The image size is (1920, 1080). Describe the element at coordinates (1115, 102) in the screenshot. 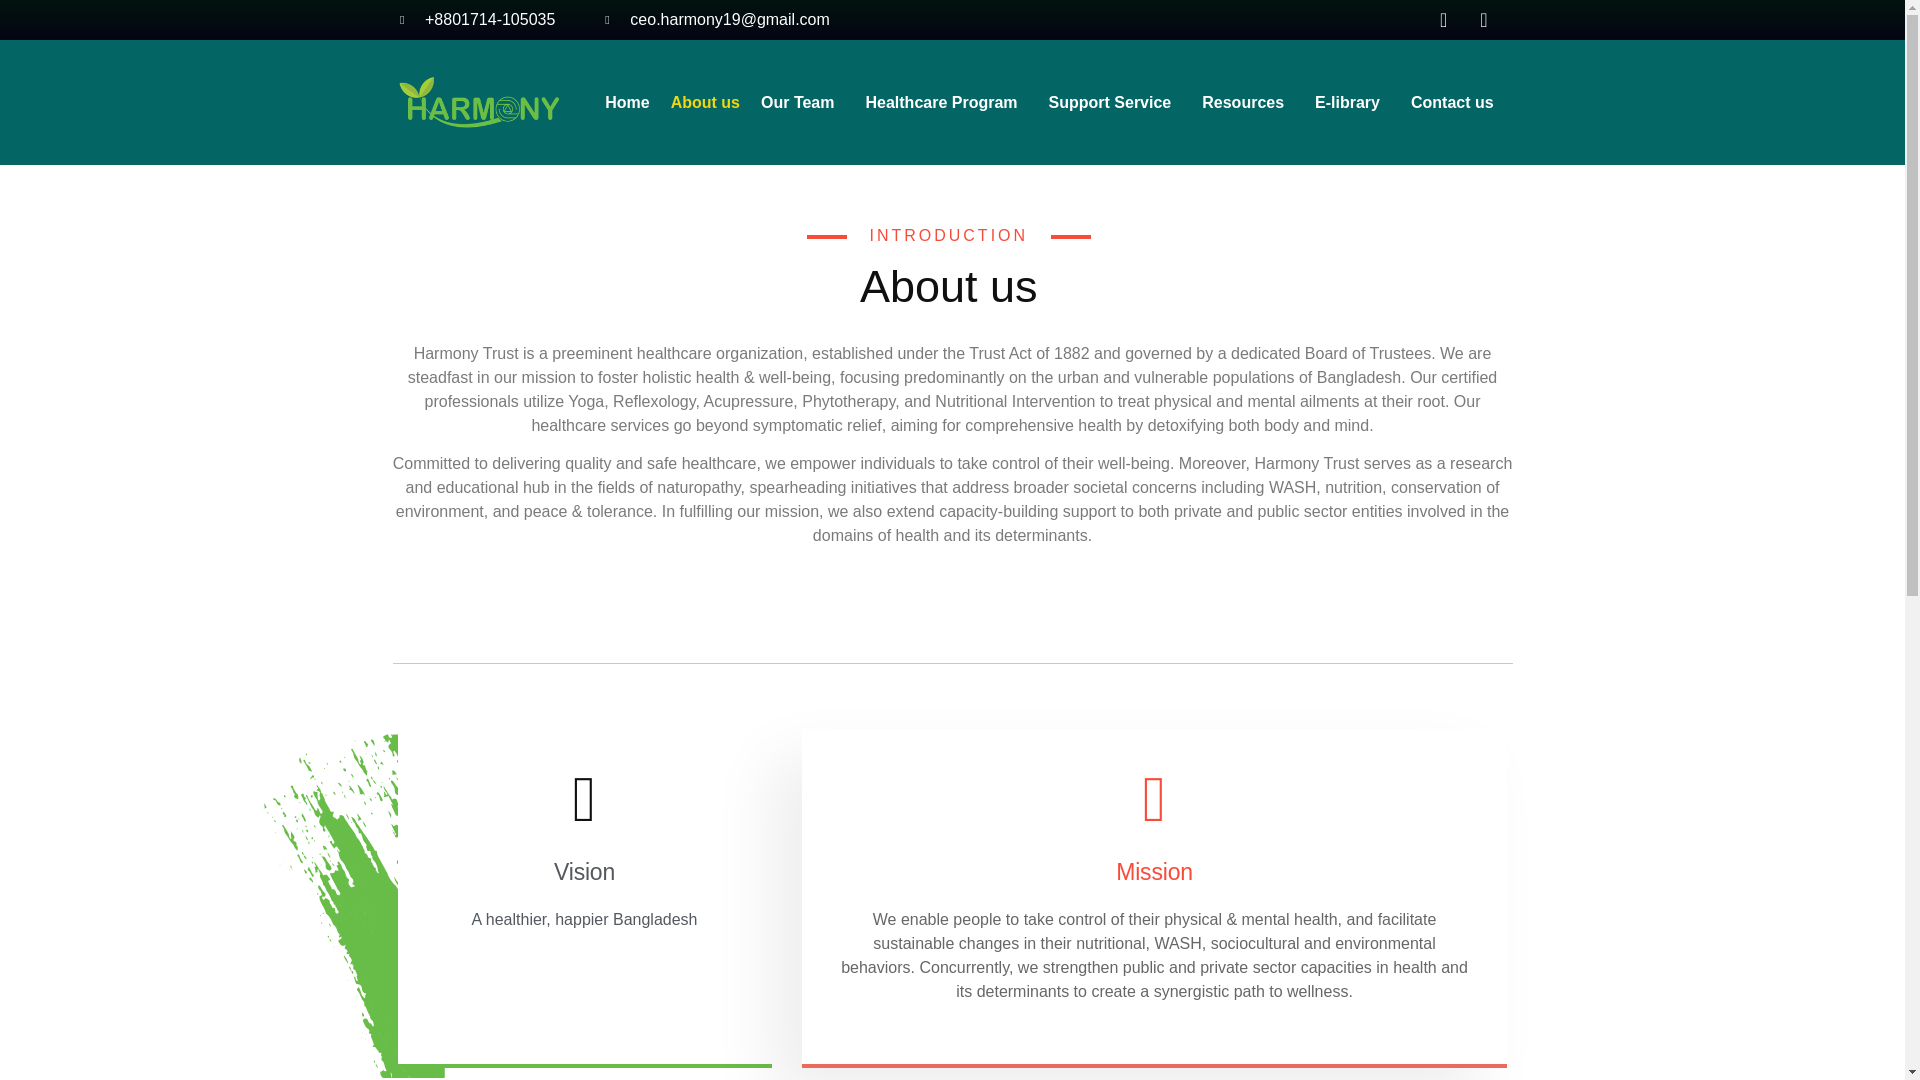

I see `Support Service` at that location.